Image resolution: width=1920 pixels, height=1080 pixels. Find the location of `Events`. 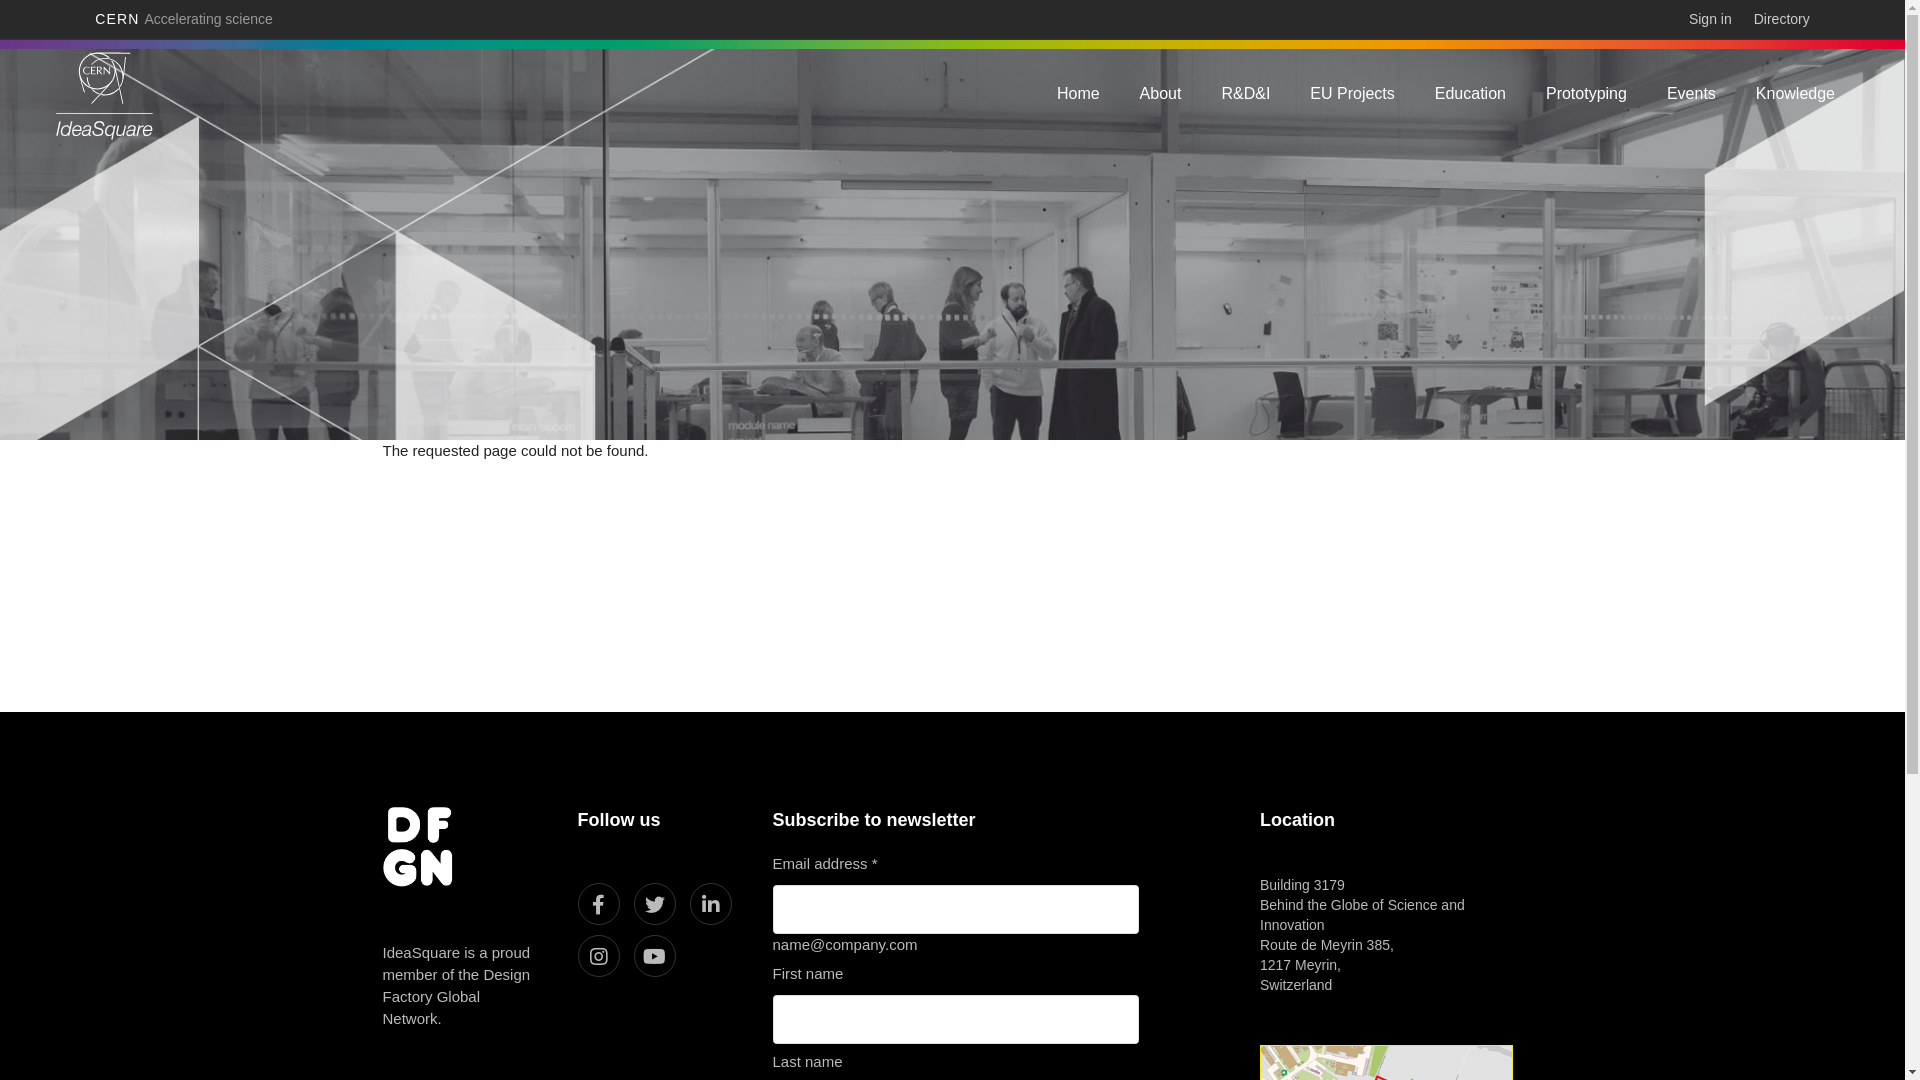

Events is located at coordinates (1692, 94).